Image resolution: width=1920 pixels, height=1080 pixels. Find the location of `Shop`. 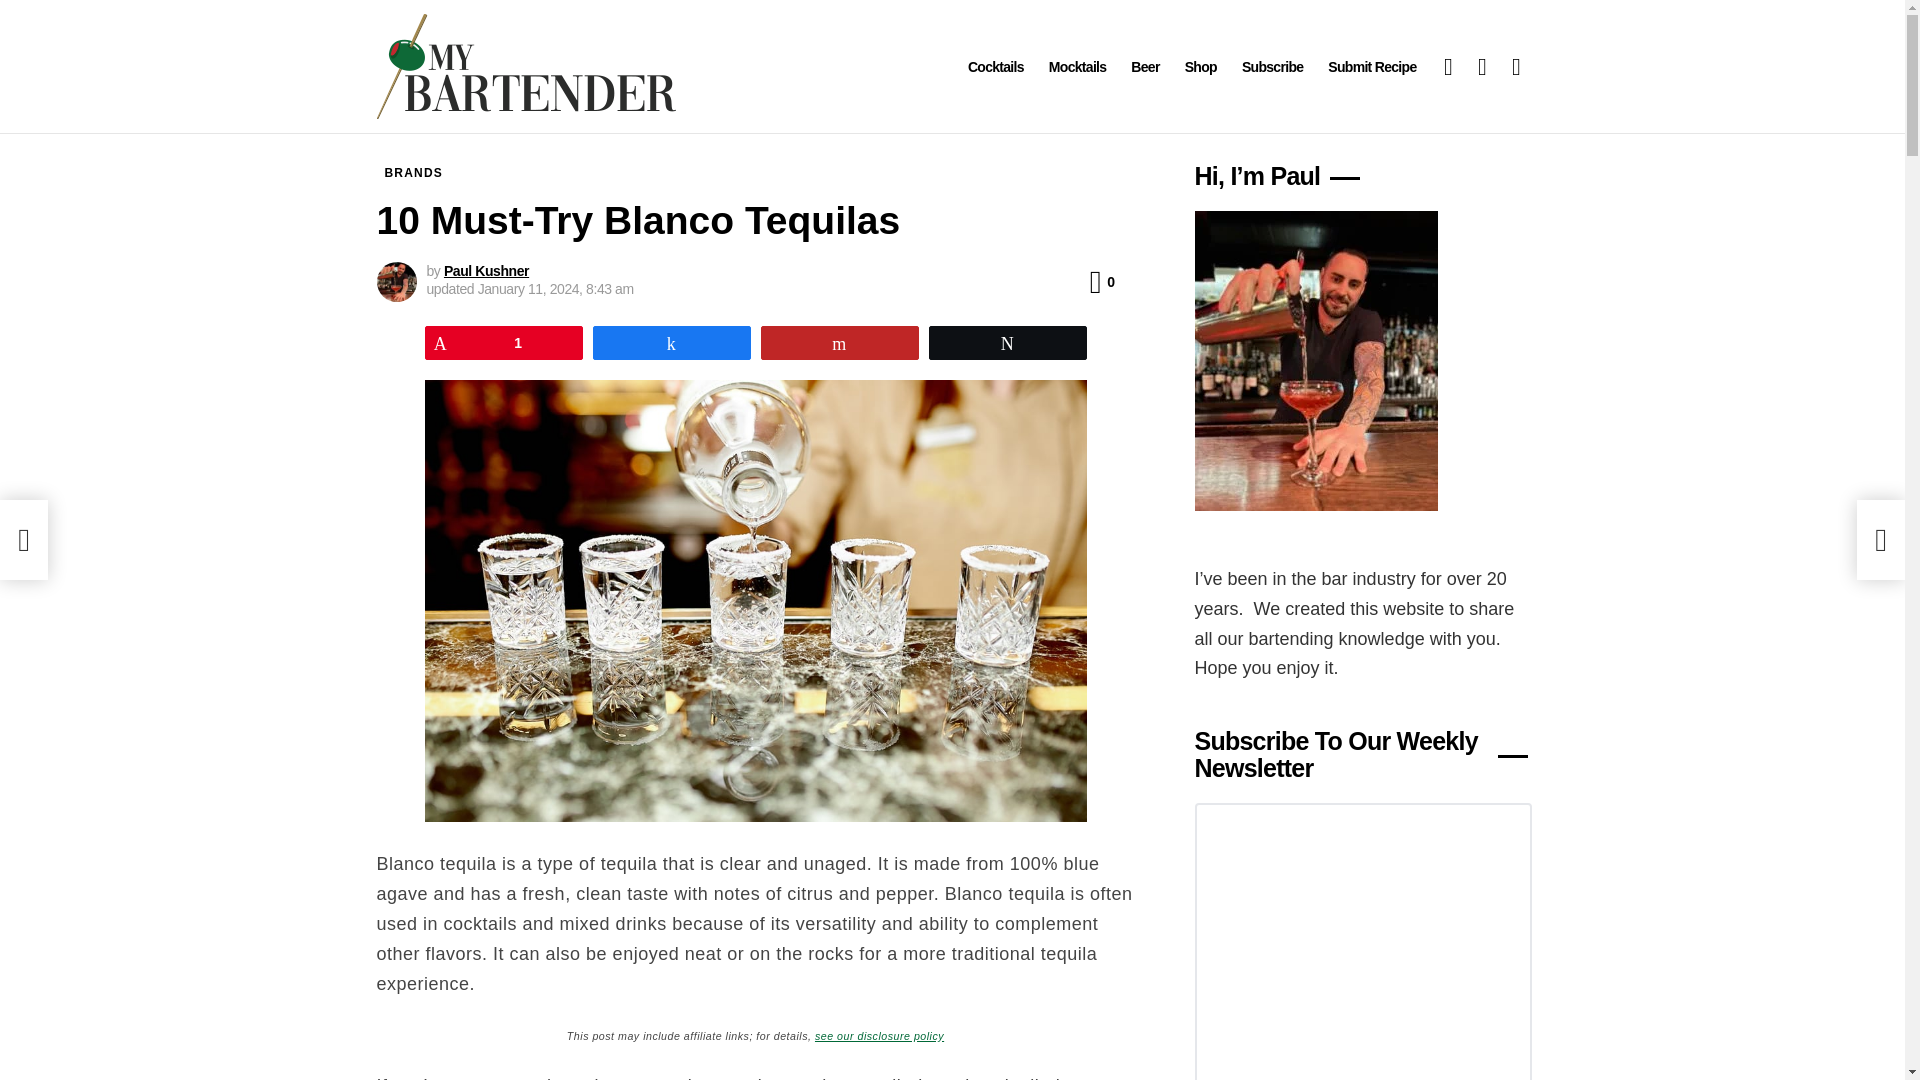

Shop is located at coordinates (1200, 66).